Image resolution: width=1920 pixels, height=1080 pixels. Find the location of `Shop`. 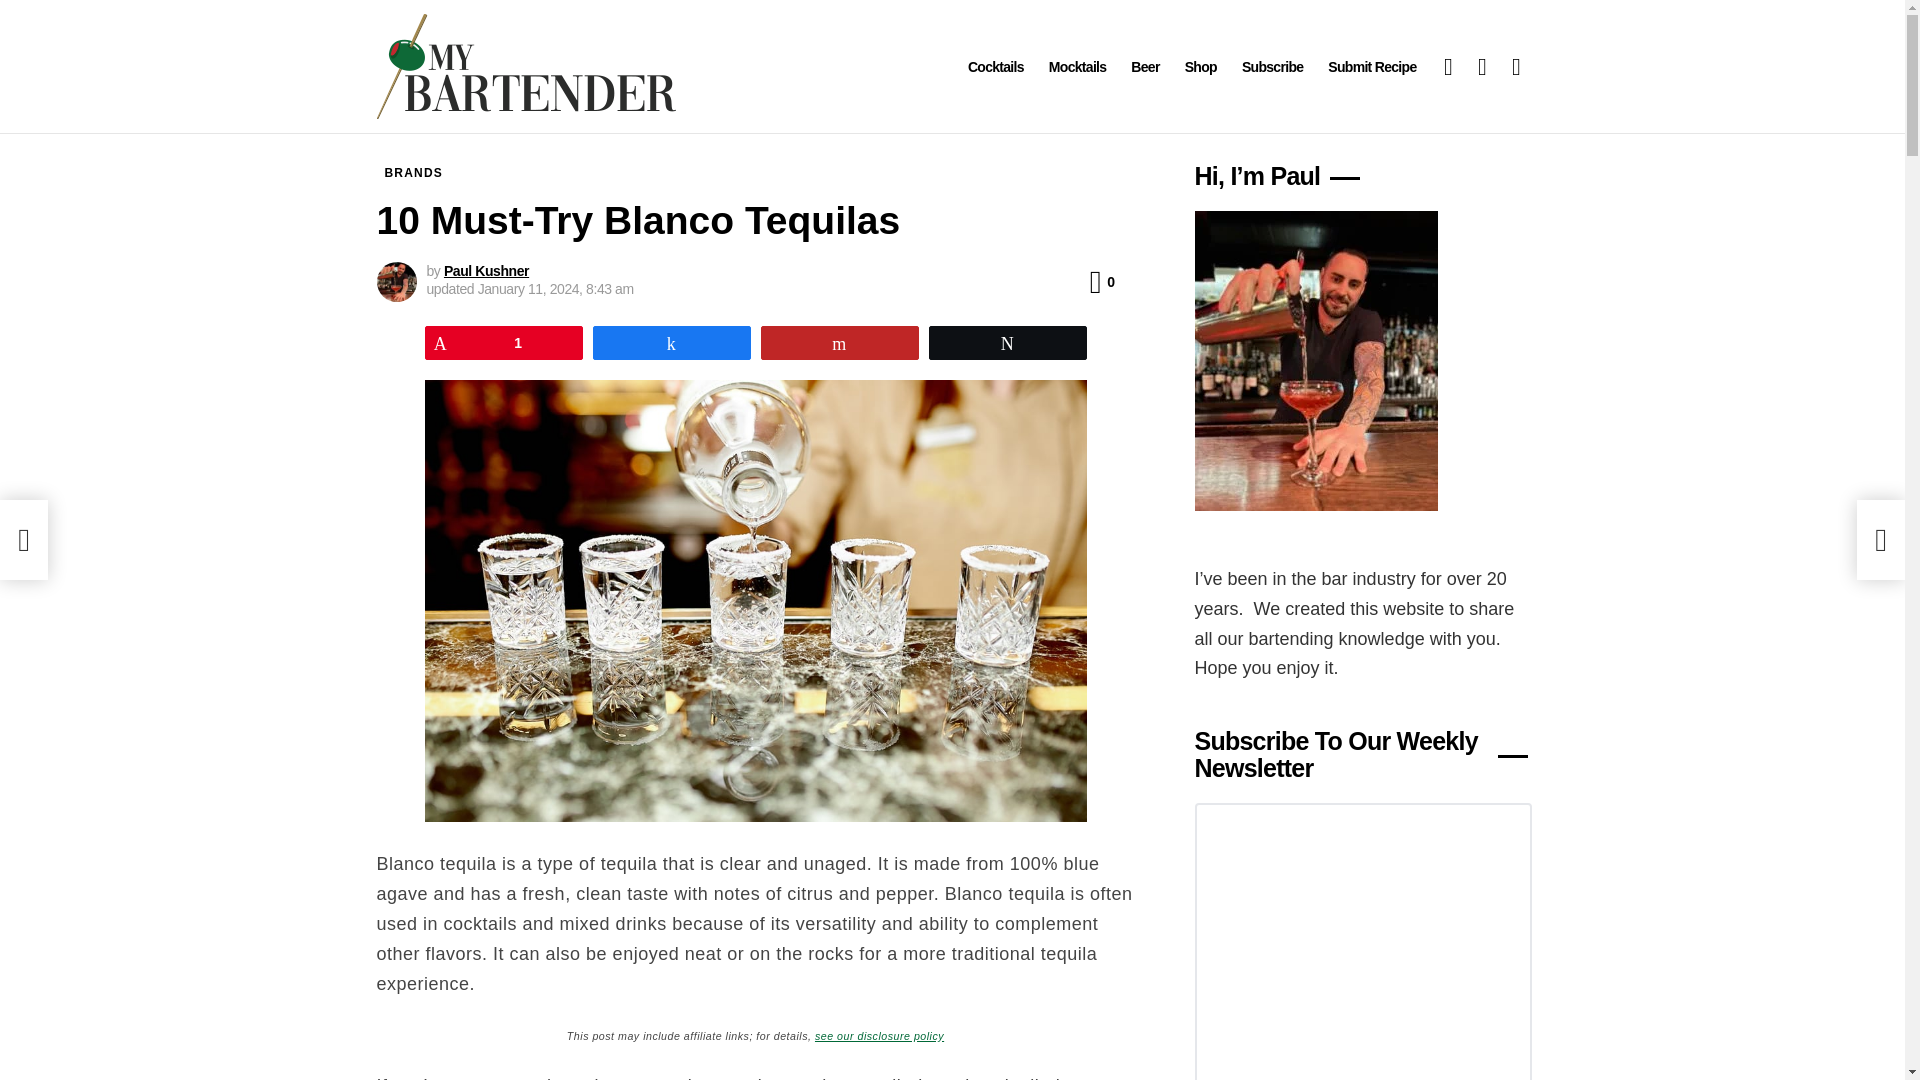

Shop is located at coordinates (1200, 66).